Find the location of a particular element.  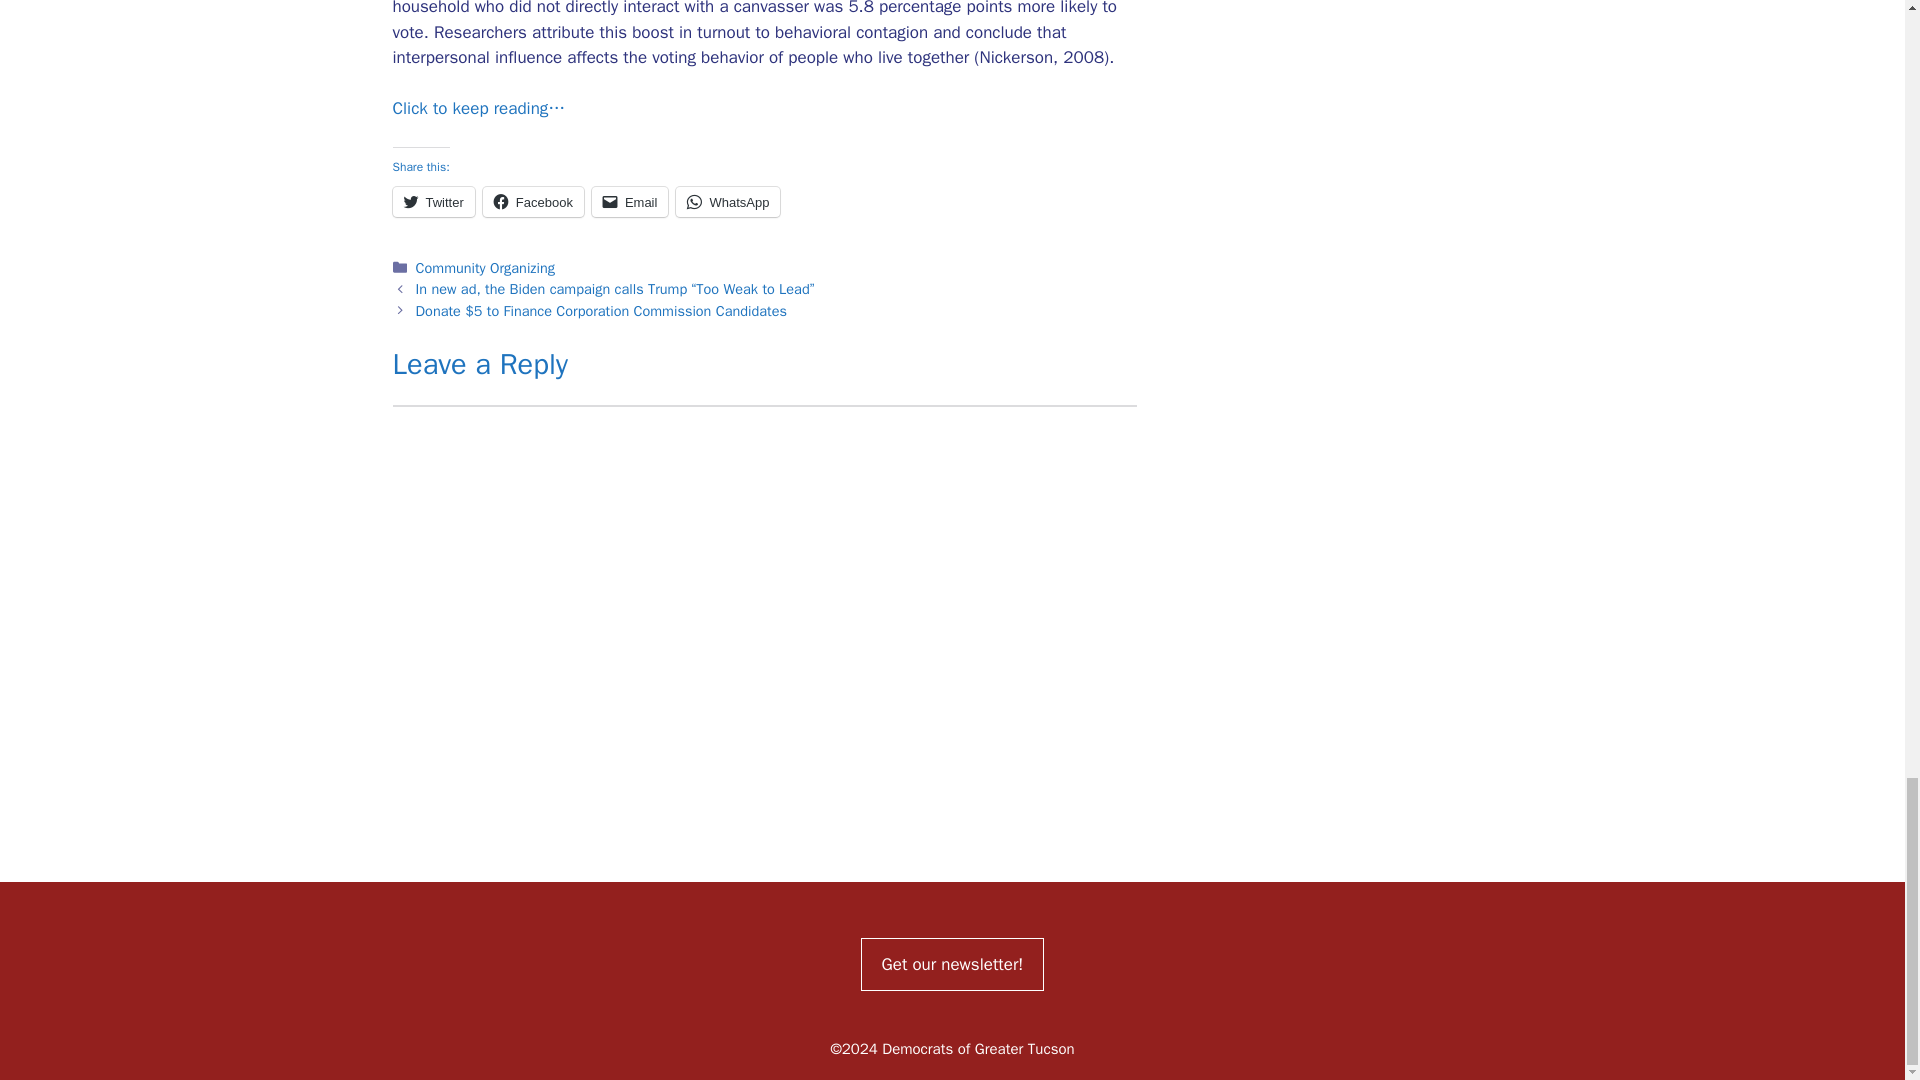

Click to share on Twitter is located at coordinates (432, 202).